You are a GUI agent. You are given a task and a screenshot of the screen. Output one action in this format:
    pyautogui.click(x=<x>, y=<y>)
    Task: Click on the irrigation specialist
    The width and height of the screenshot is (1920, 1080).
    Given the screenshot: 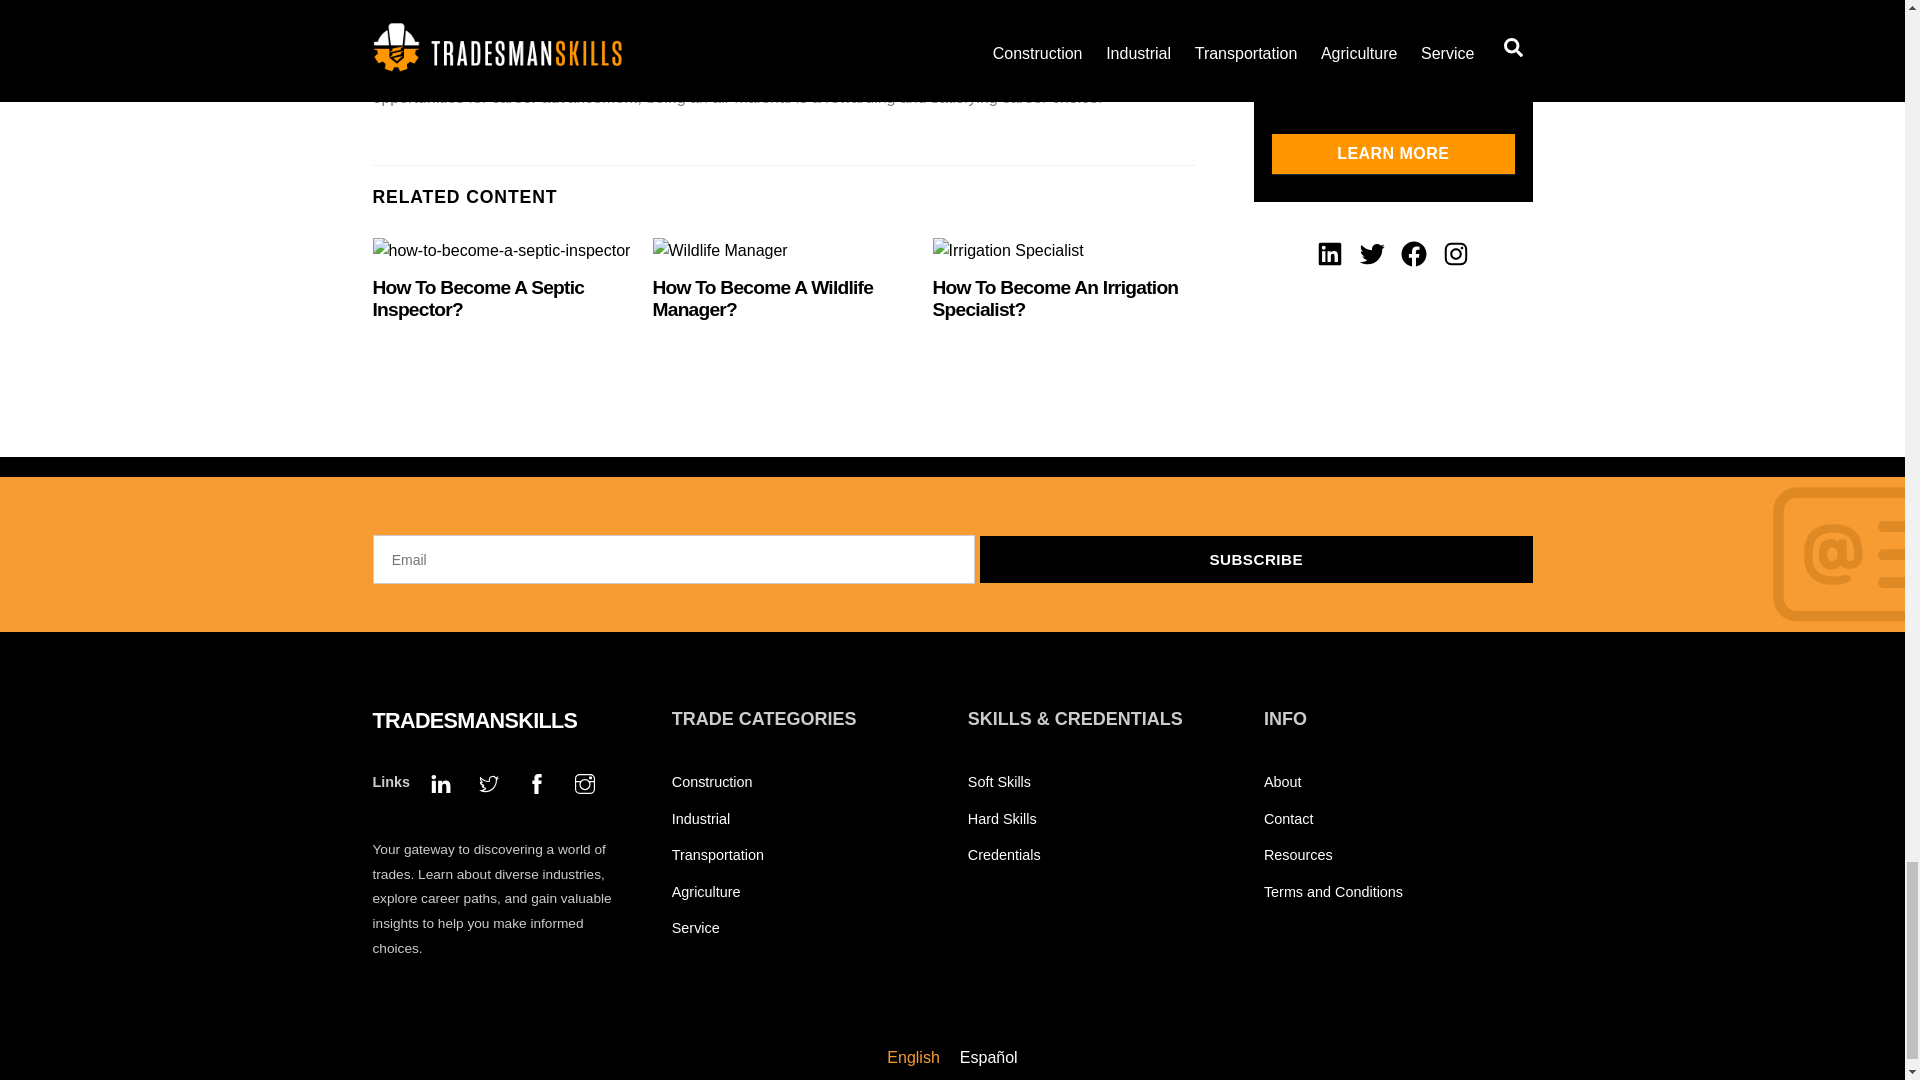 What is the action you would take?
    pyautogui.click(x=1008, y=250)
    